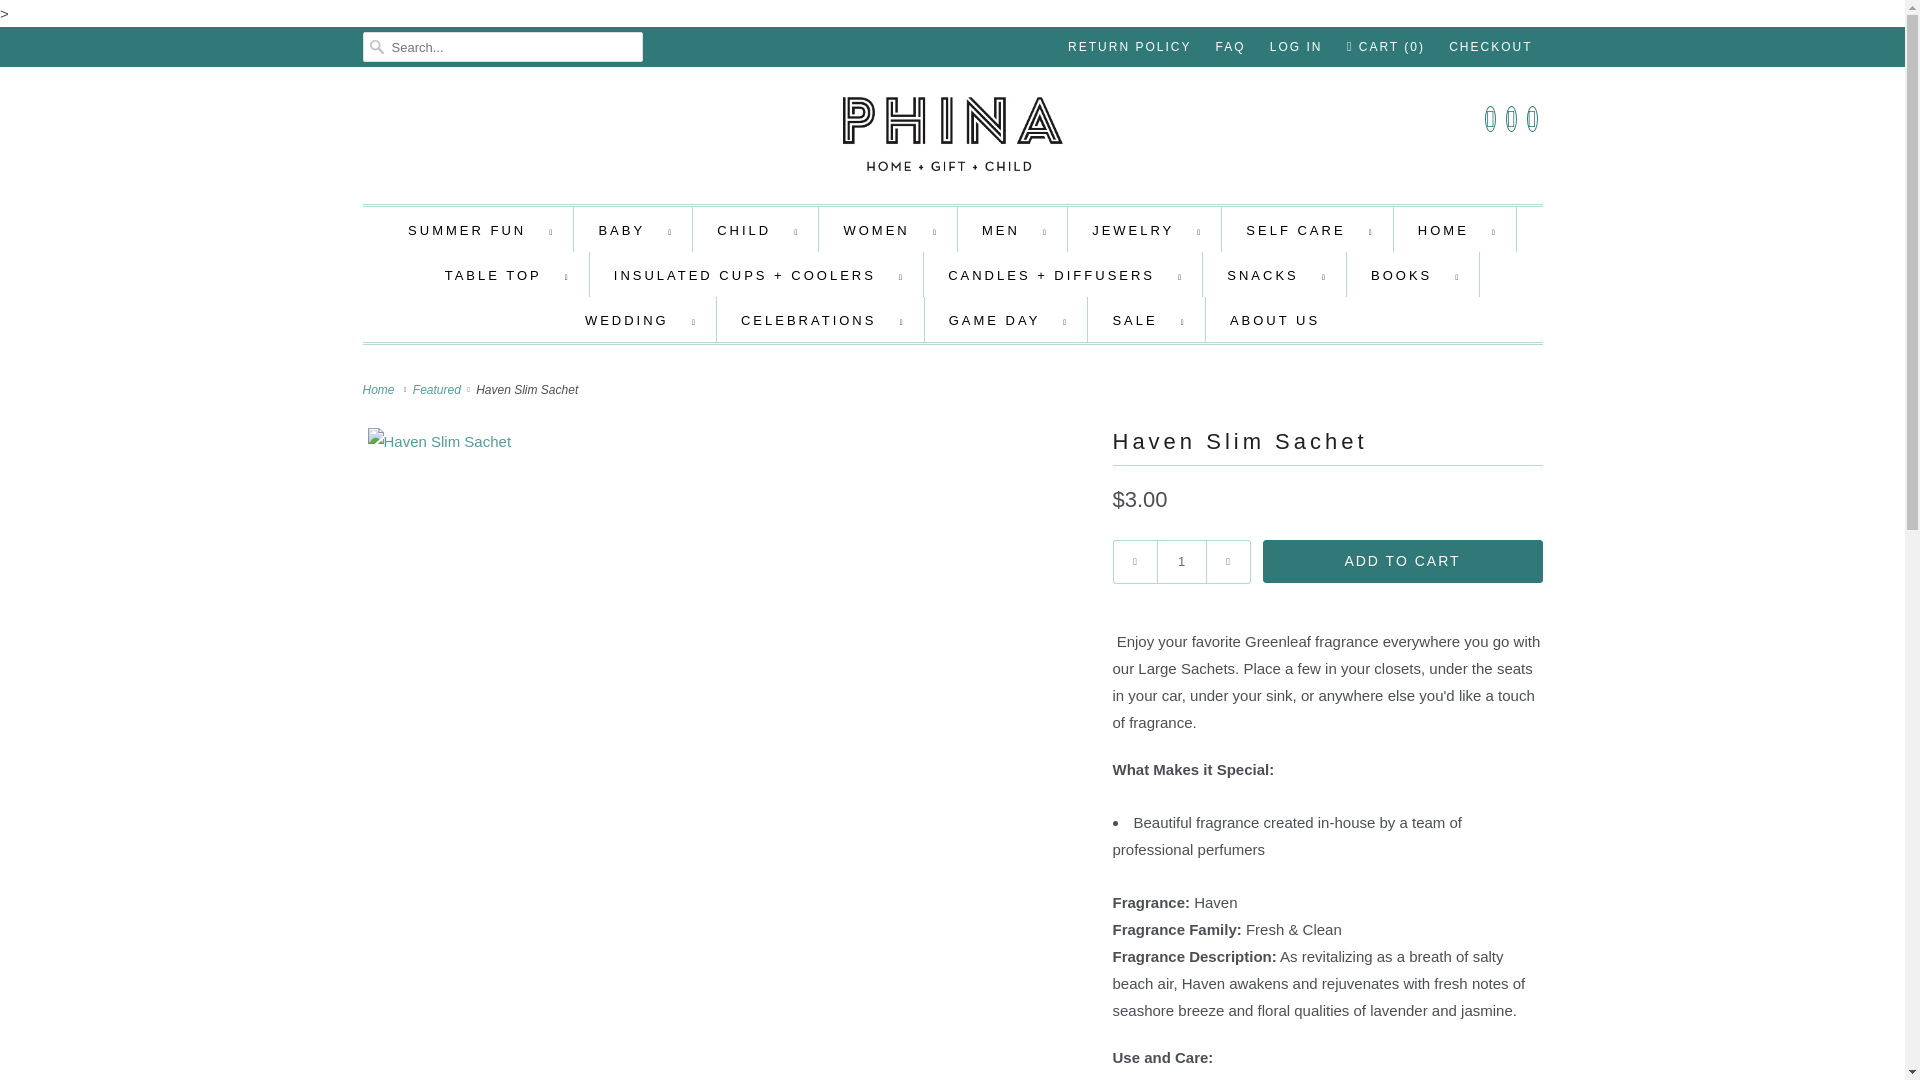 This screenshot has height=1080, width=1920. Describe the element at coordinates (1230, 46) in the screenshot. I see `FAQ` at that location.